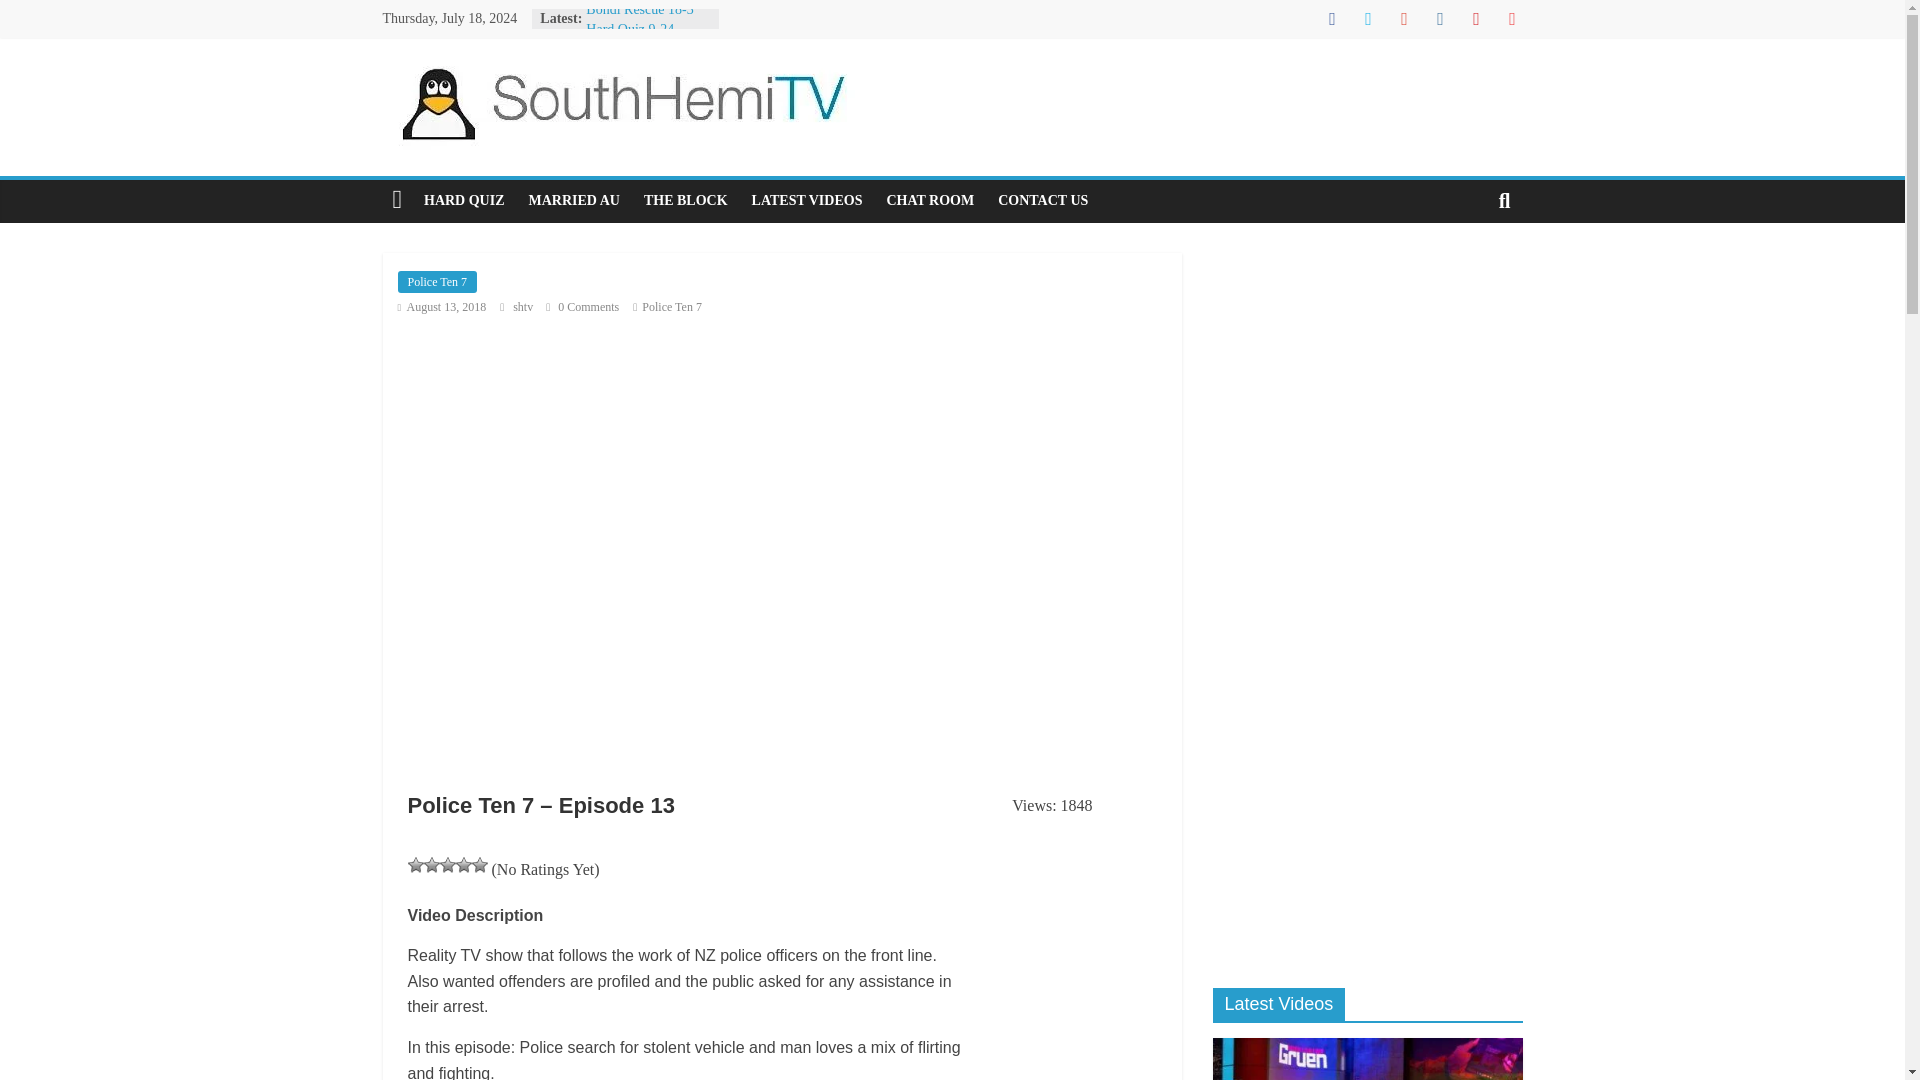 Image resolution: width=1920 pixels, height=1080 pixels. I want to click on MARRIED AU, so click(574, 201).